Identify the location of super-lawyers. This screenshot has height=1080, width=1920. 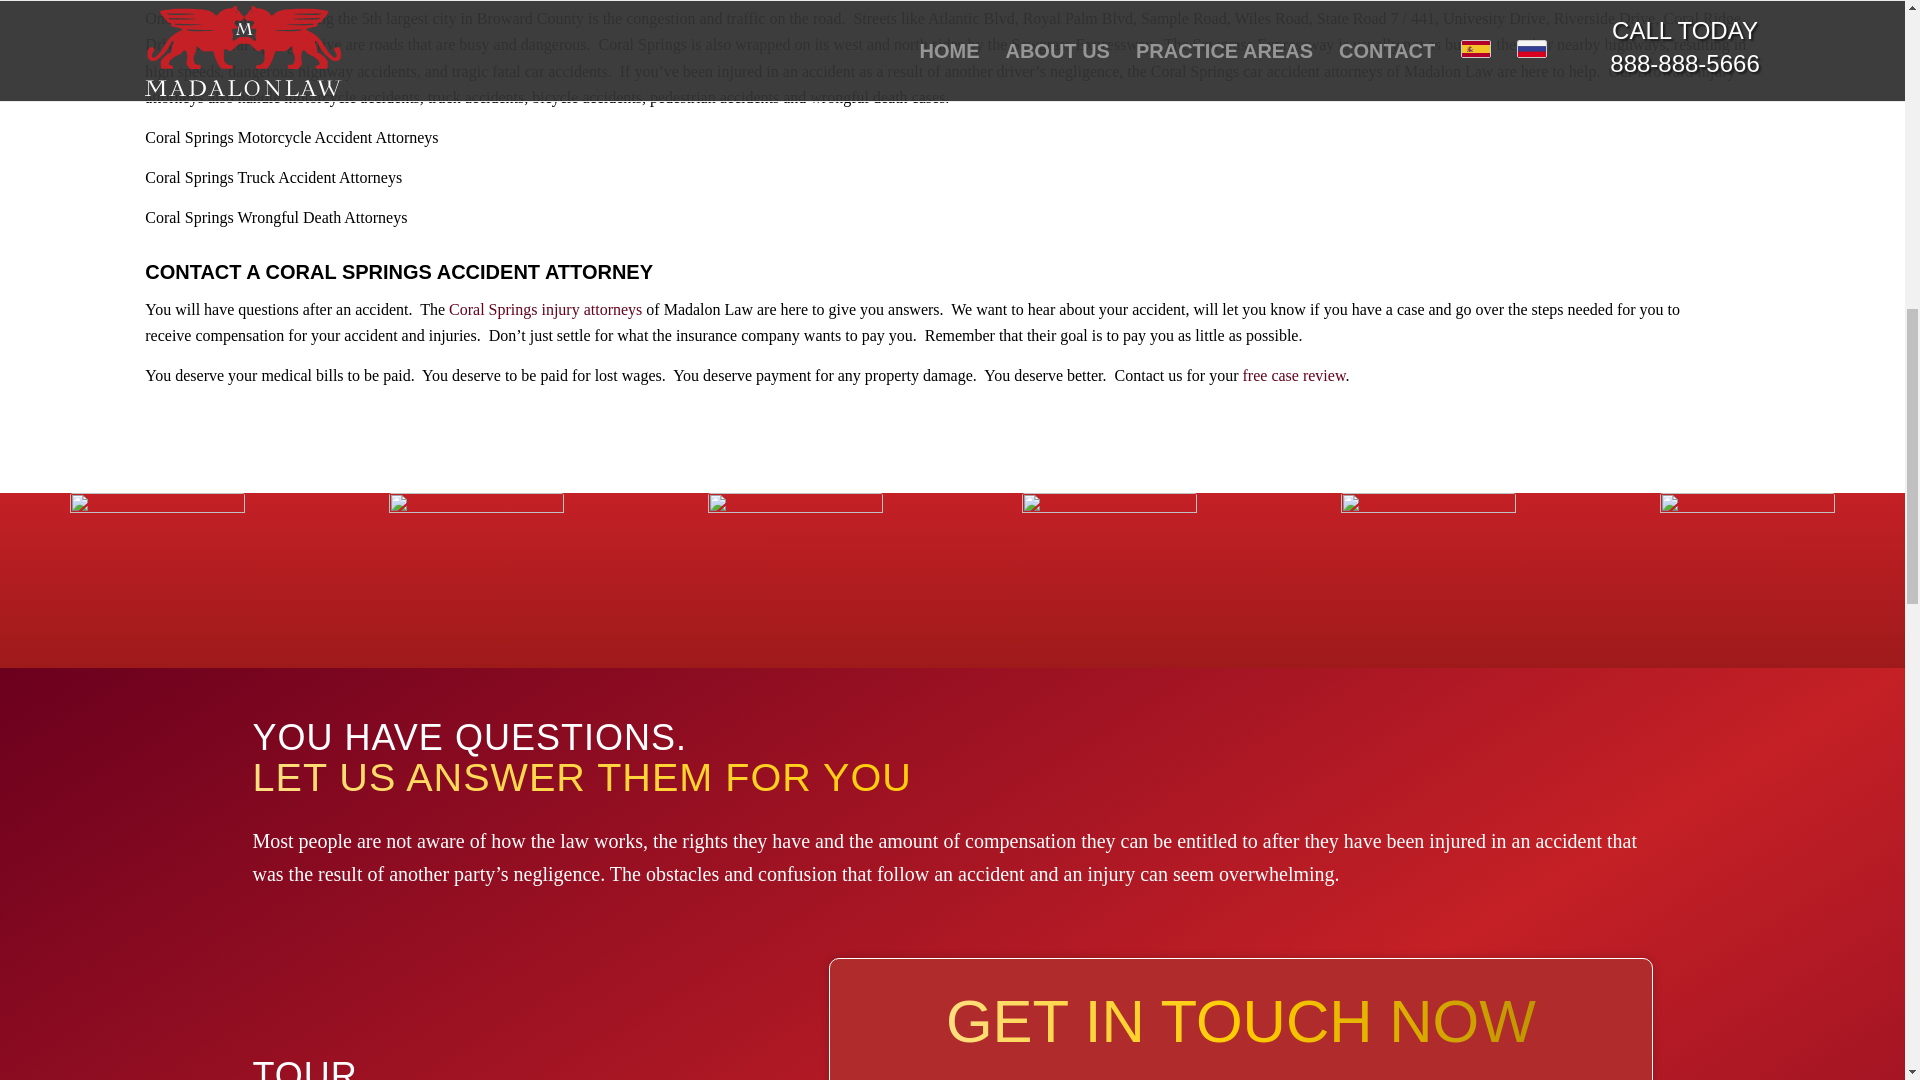
(796, 580).